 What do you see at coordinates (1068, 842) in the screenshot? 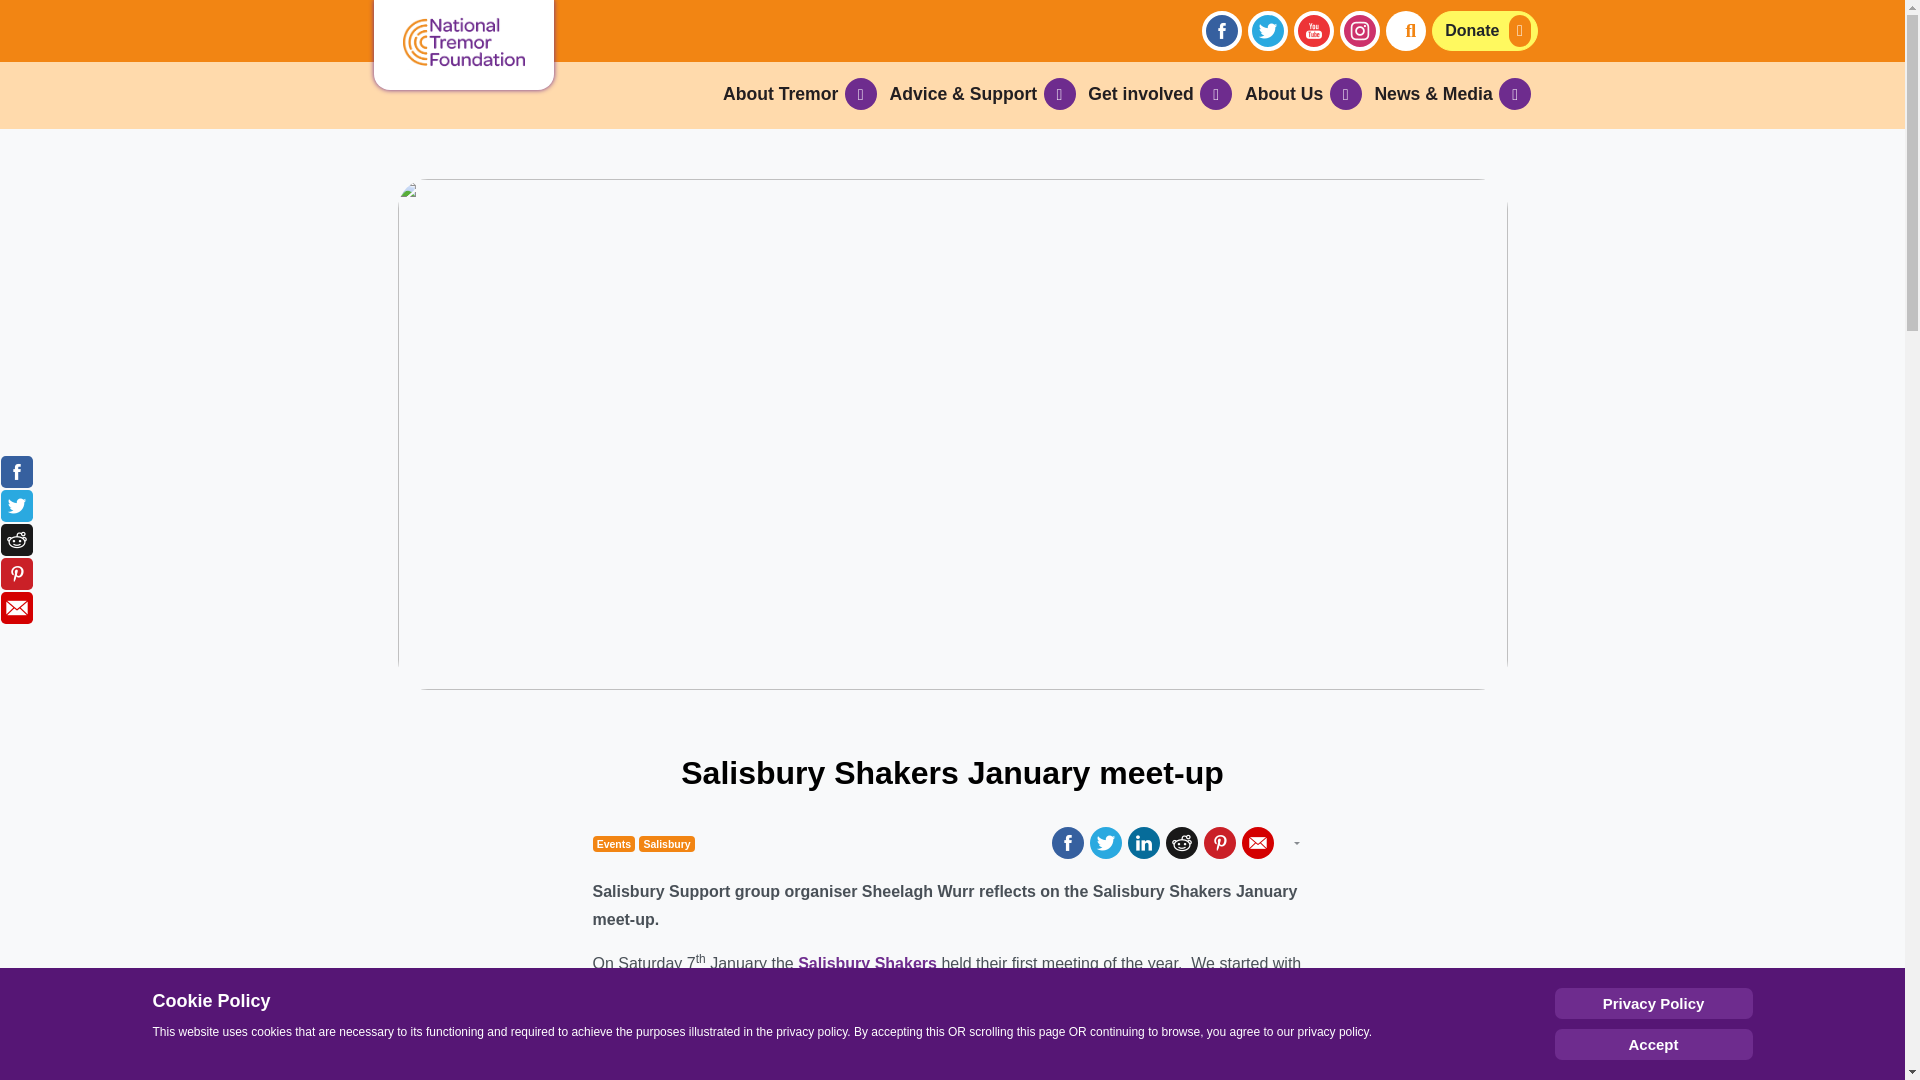
I see `Share on Facebook` at bounding box center [1068, 842].